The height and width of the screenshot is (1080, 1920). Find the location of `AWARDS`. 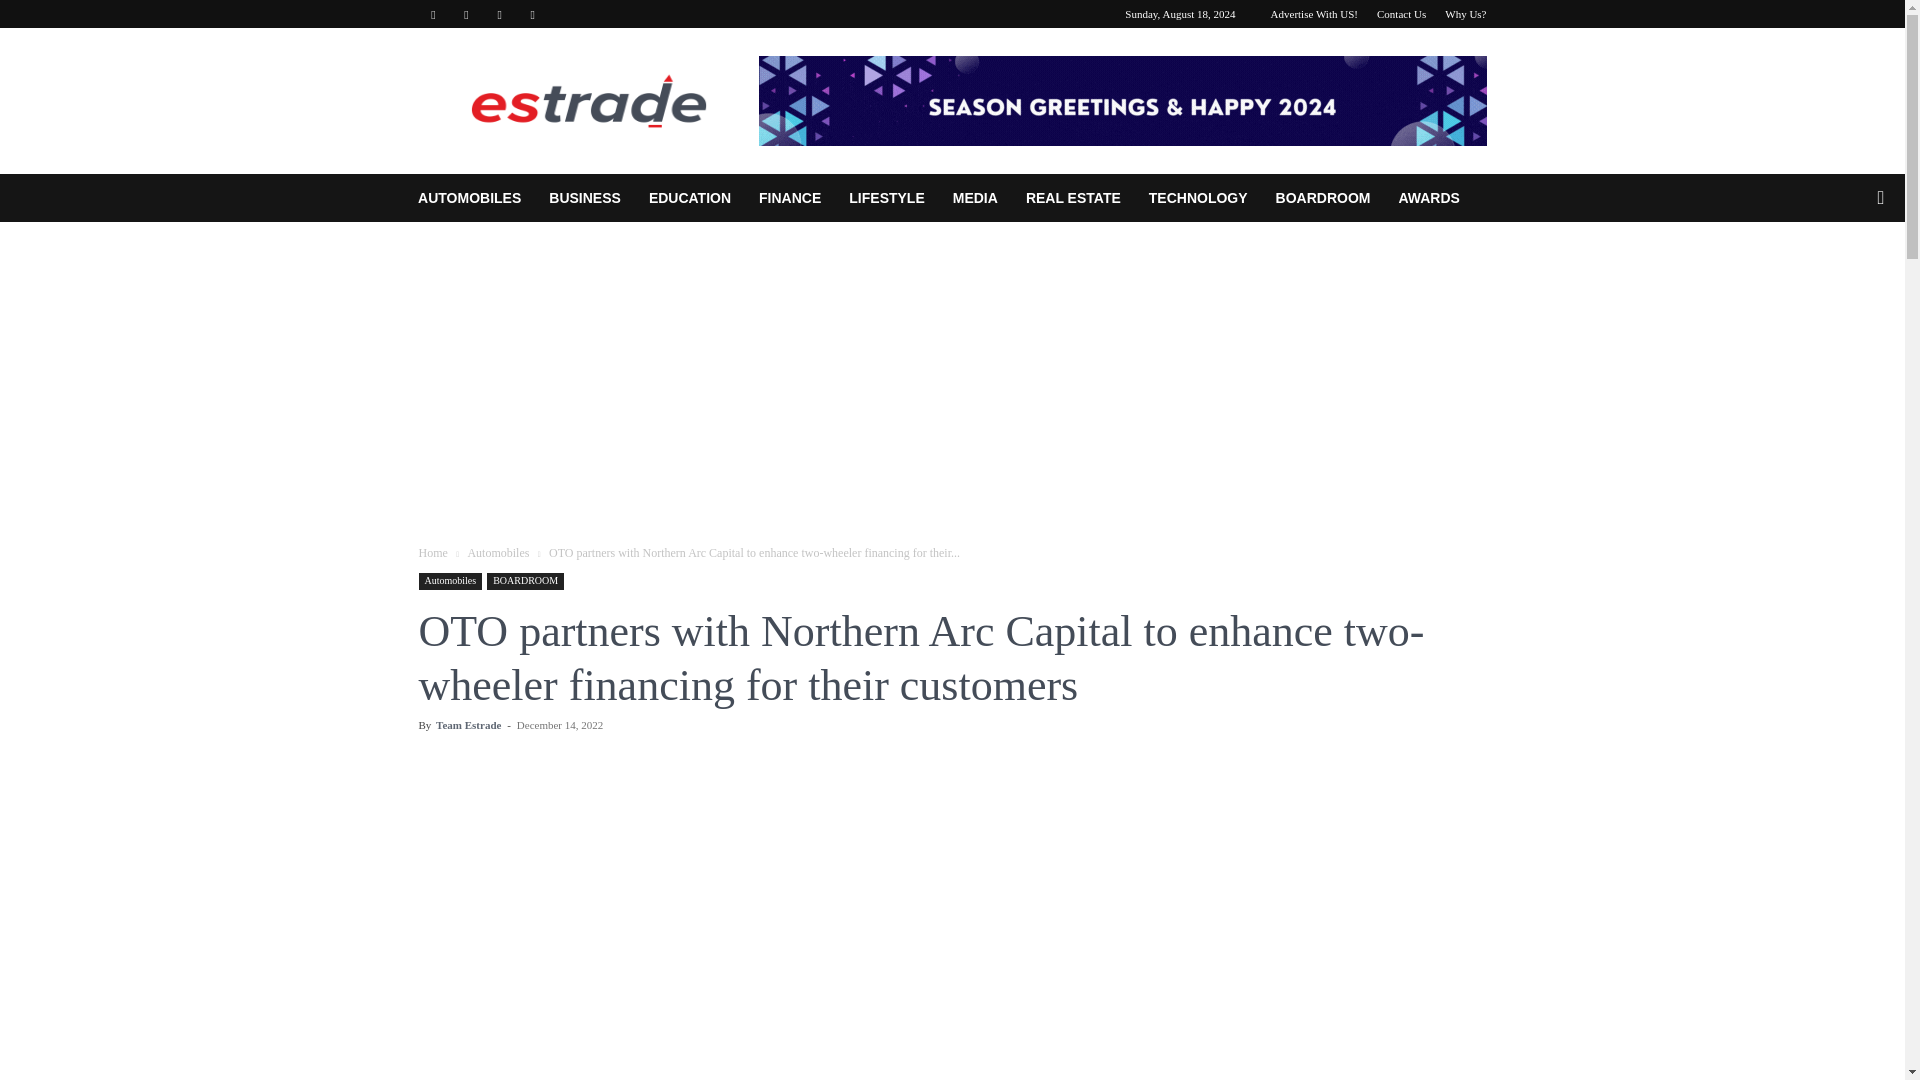

AWARDS is located at coordinates (1428, 198).